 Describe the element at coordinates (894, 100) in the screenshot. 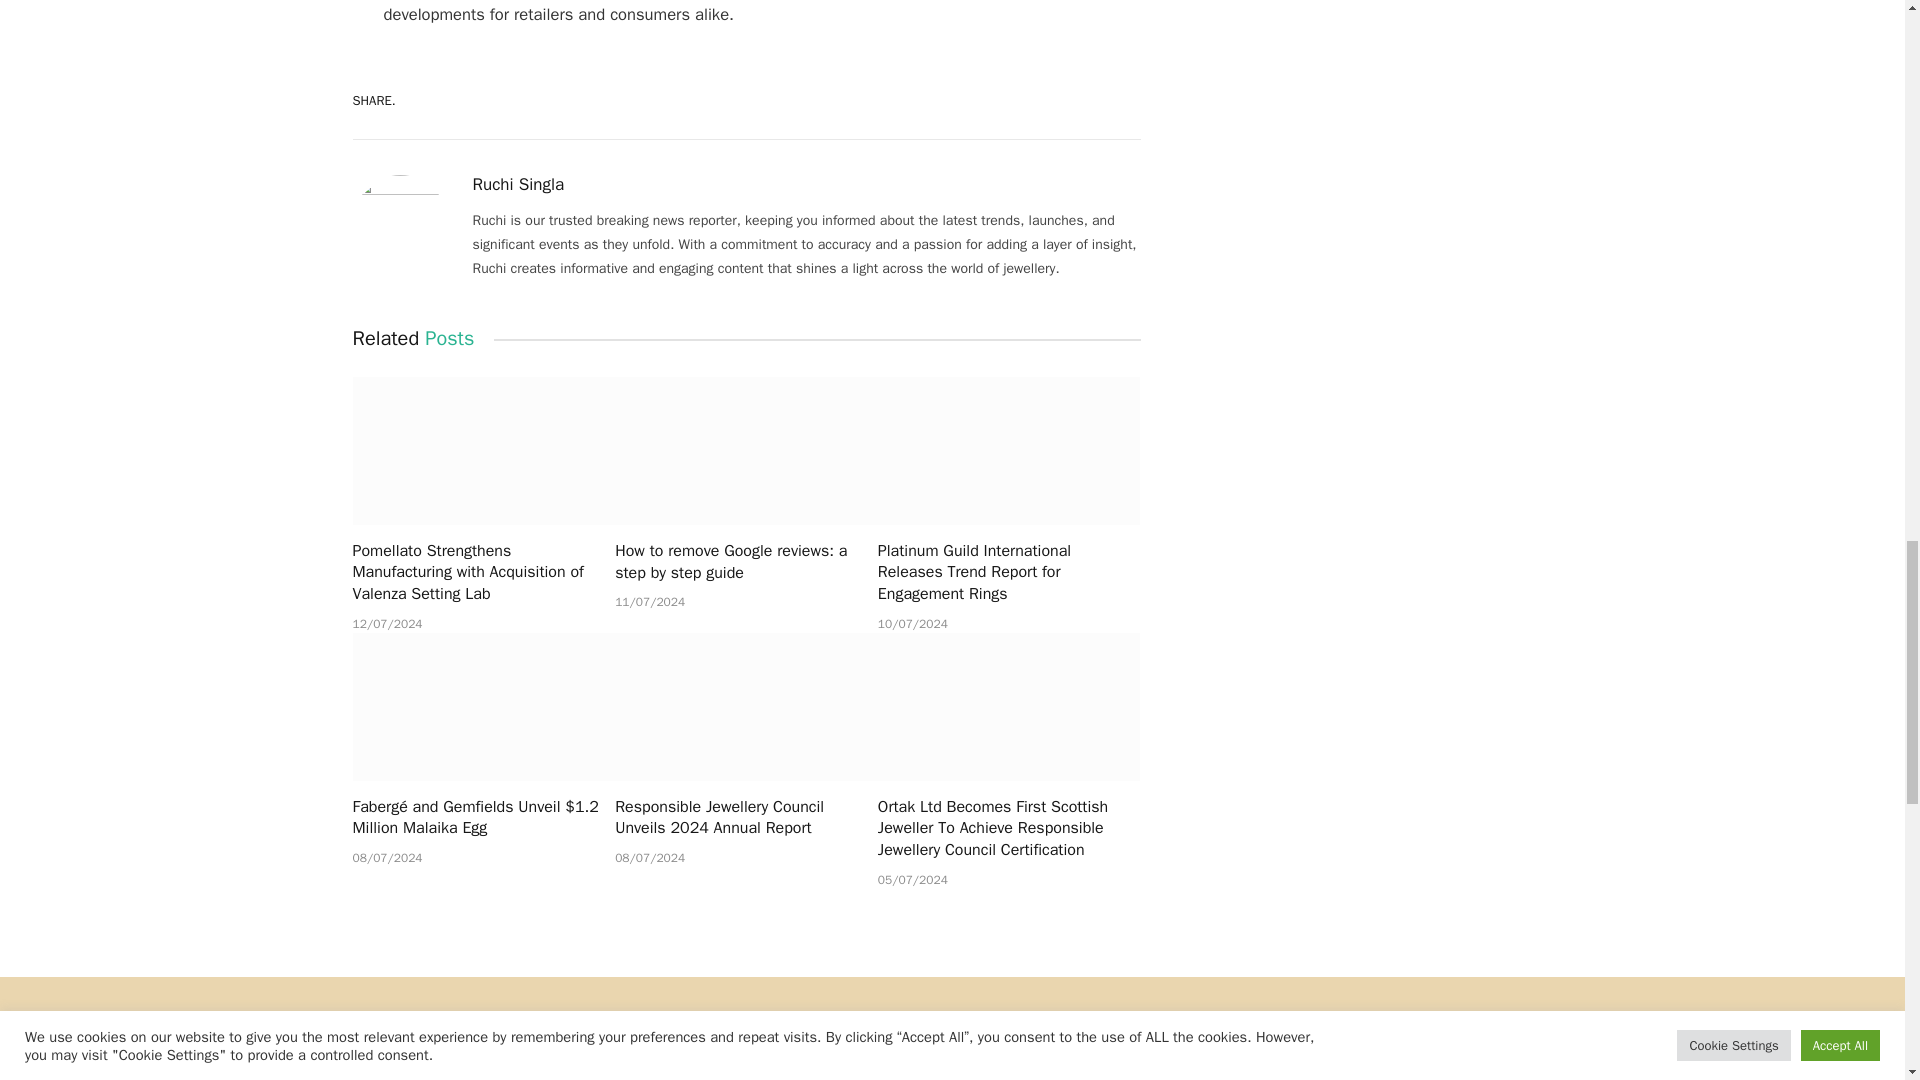

I see `Share on Pinterest` at that location.